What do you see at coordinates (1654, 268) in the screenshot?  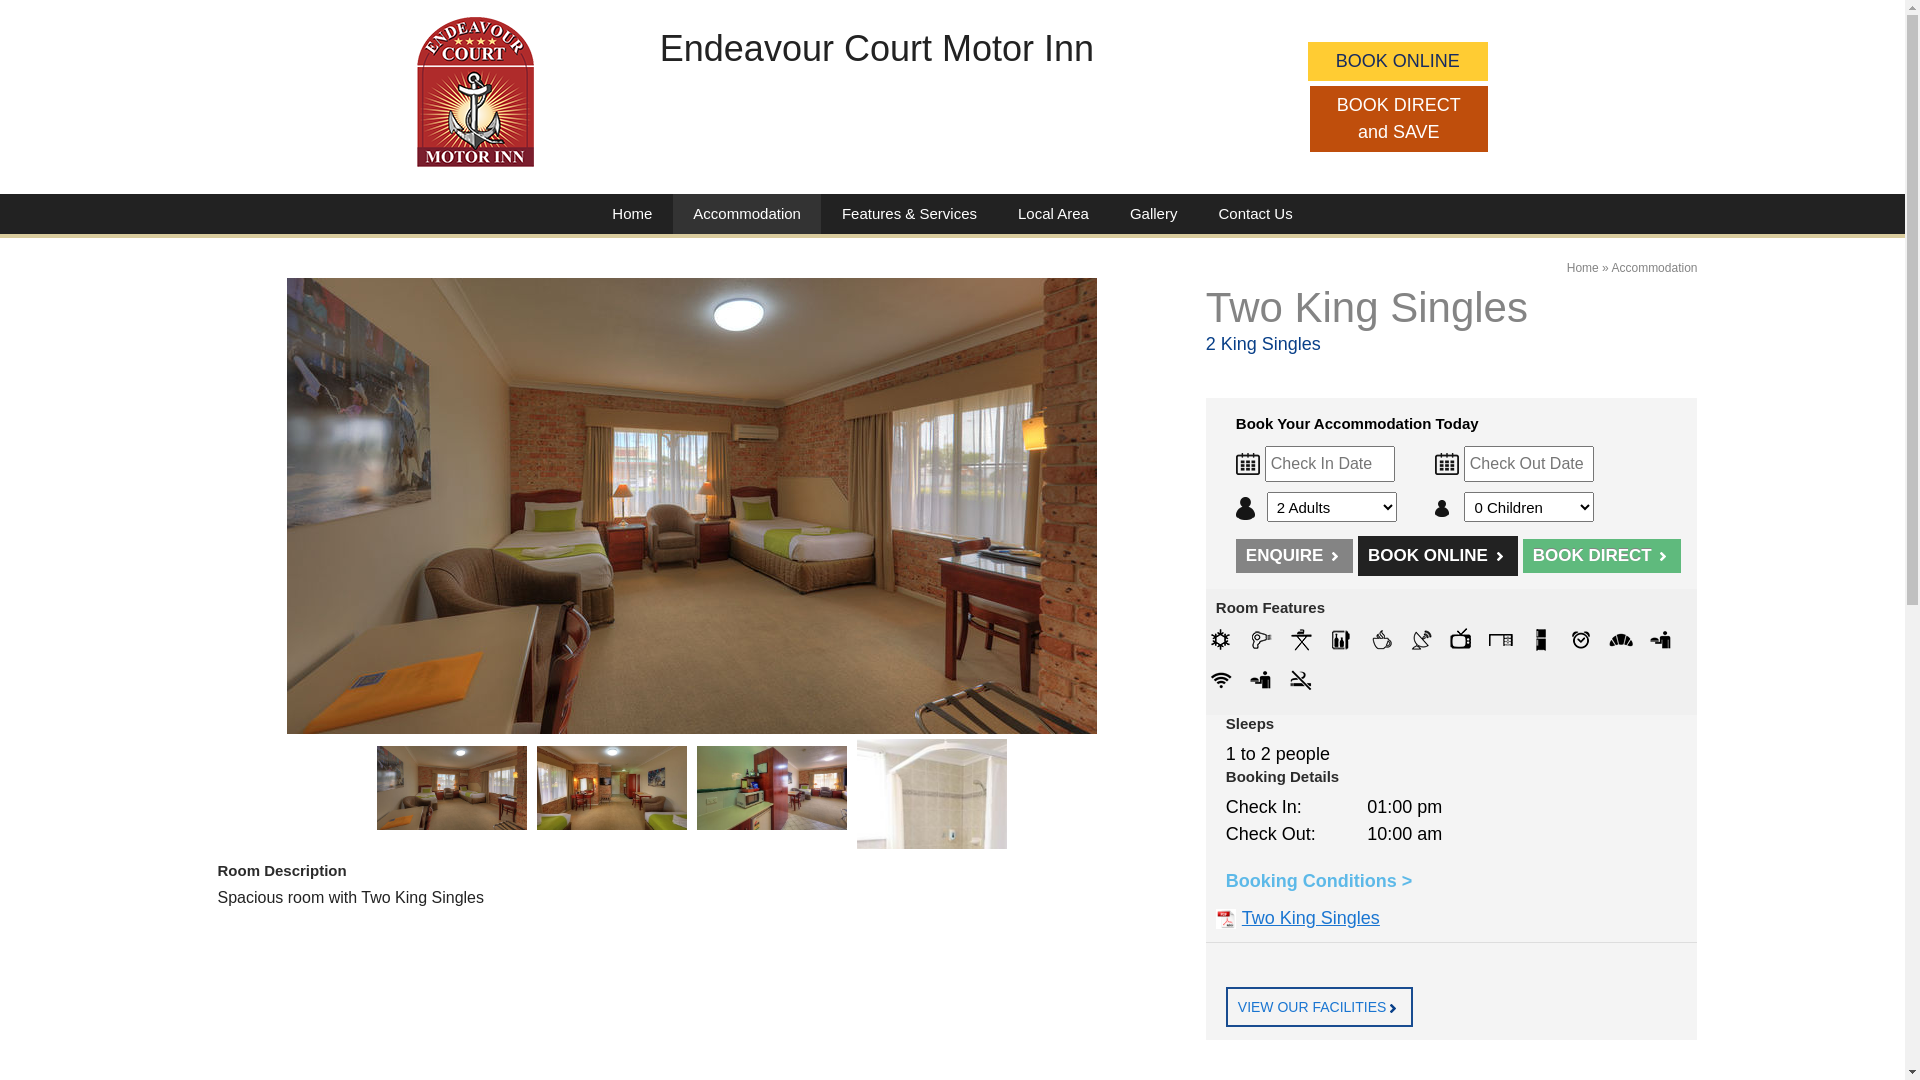 I see `Accommodation` at bounding box center [1654, 268].